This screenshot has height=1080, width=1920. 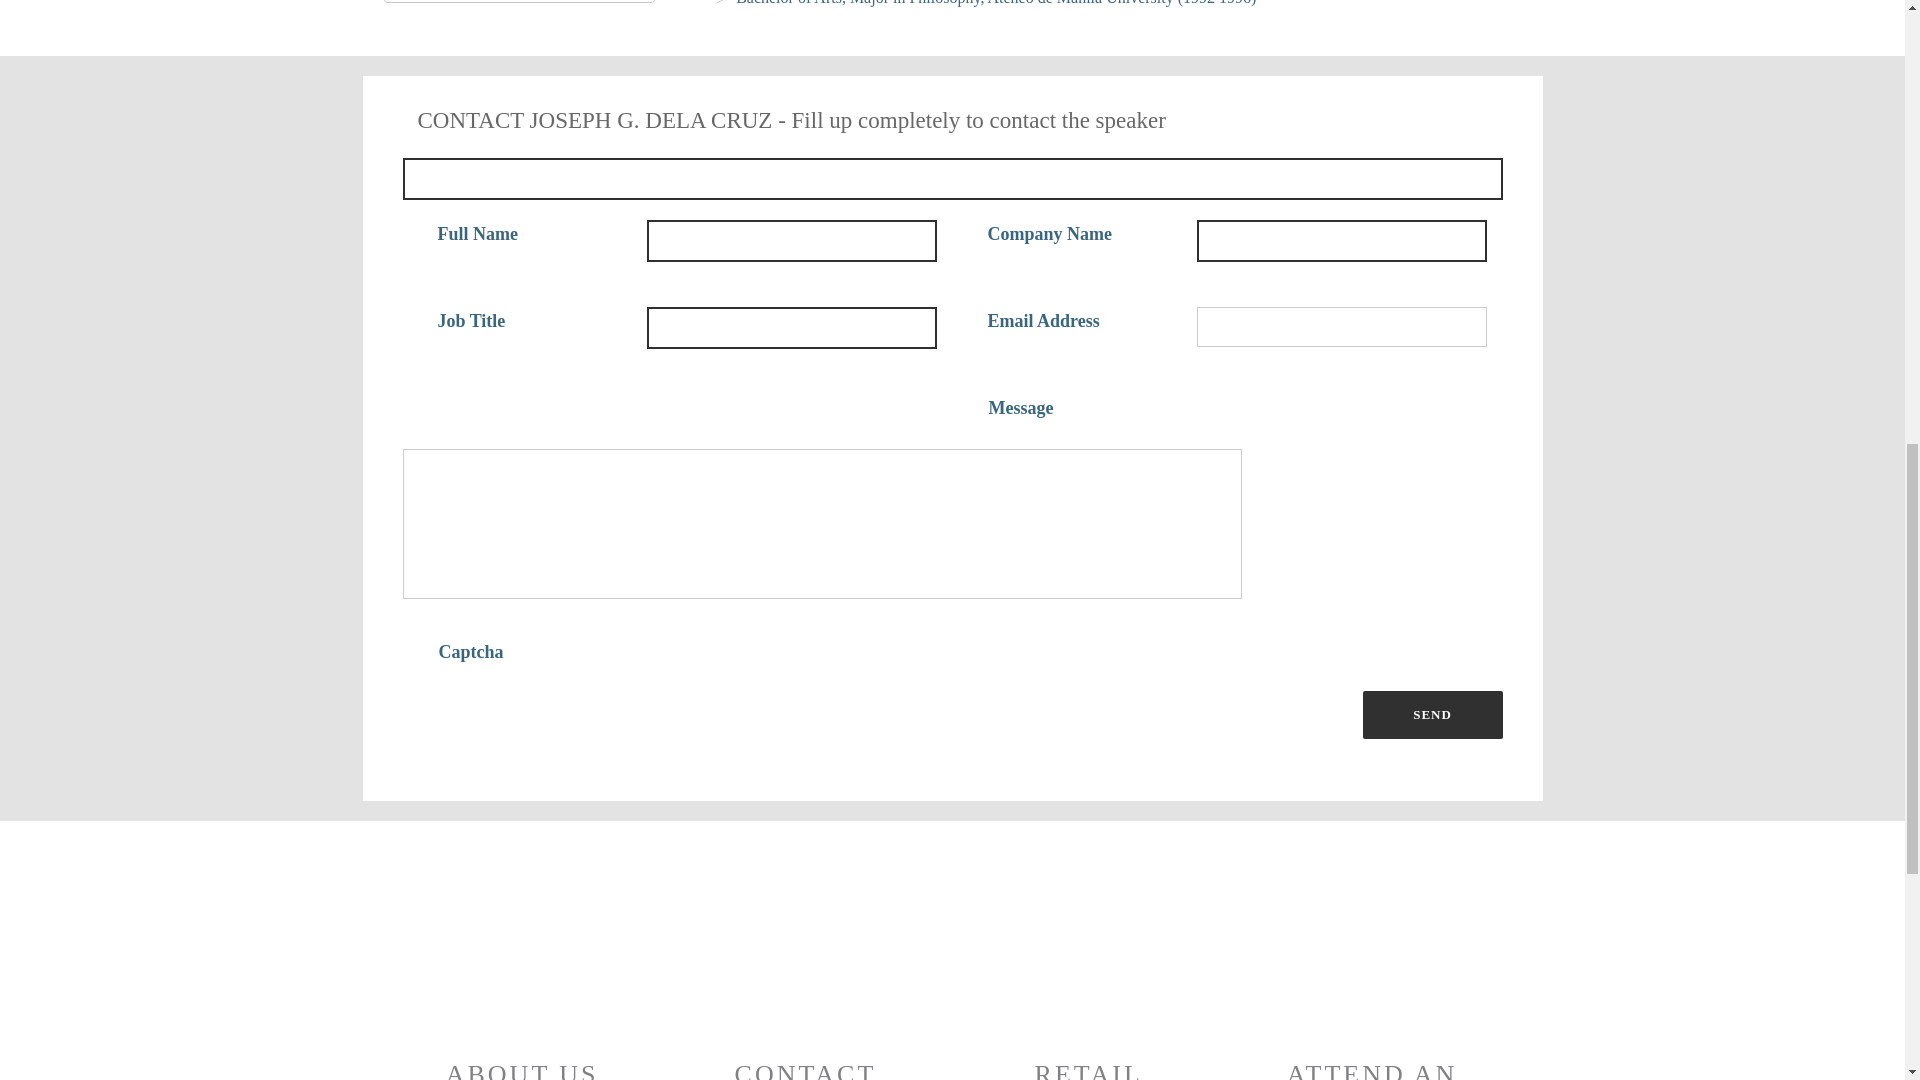 I want to click on CONTACT US, so click(x=805, y=998).